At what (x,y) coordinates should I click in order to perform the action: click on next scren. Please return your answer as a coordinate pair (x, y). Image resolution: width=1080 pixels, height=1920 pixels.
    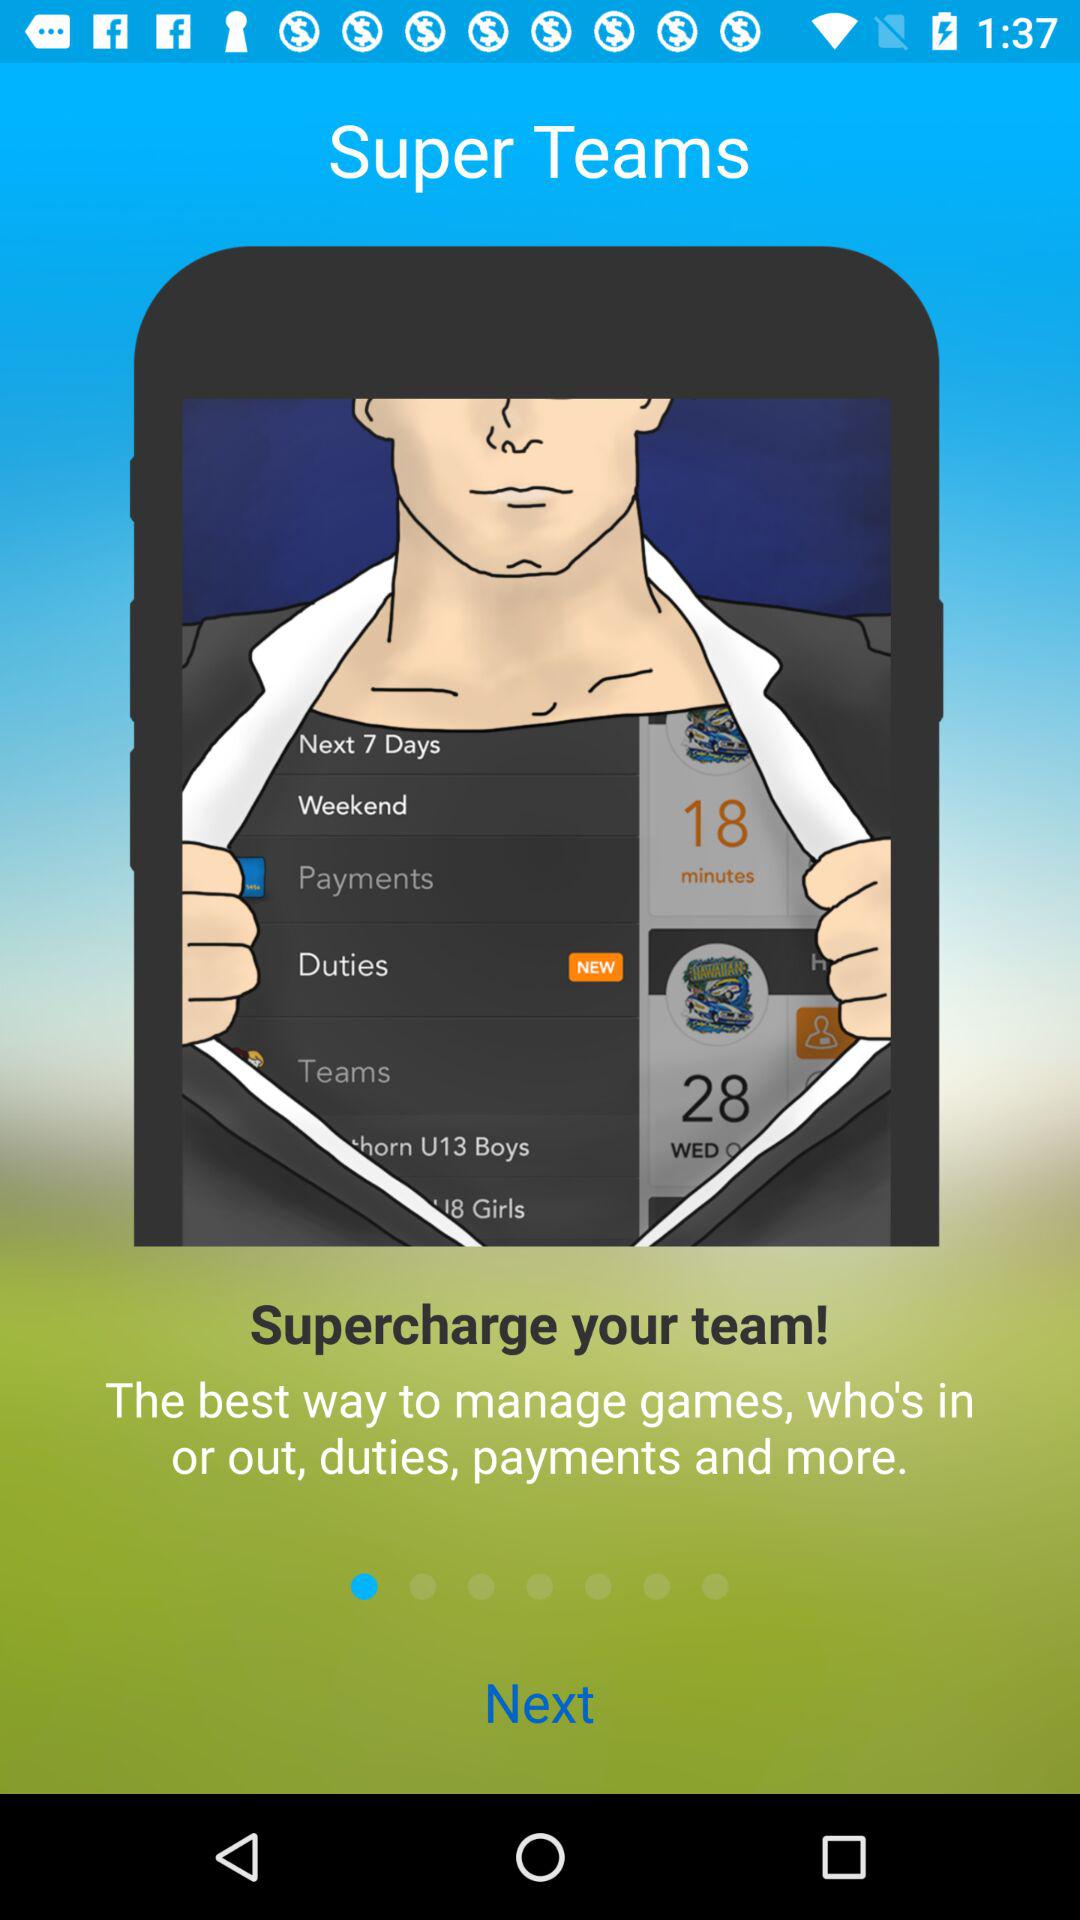
    Looking at the image, I should click on (540, 1586).